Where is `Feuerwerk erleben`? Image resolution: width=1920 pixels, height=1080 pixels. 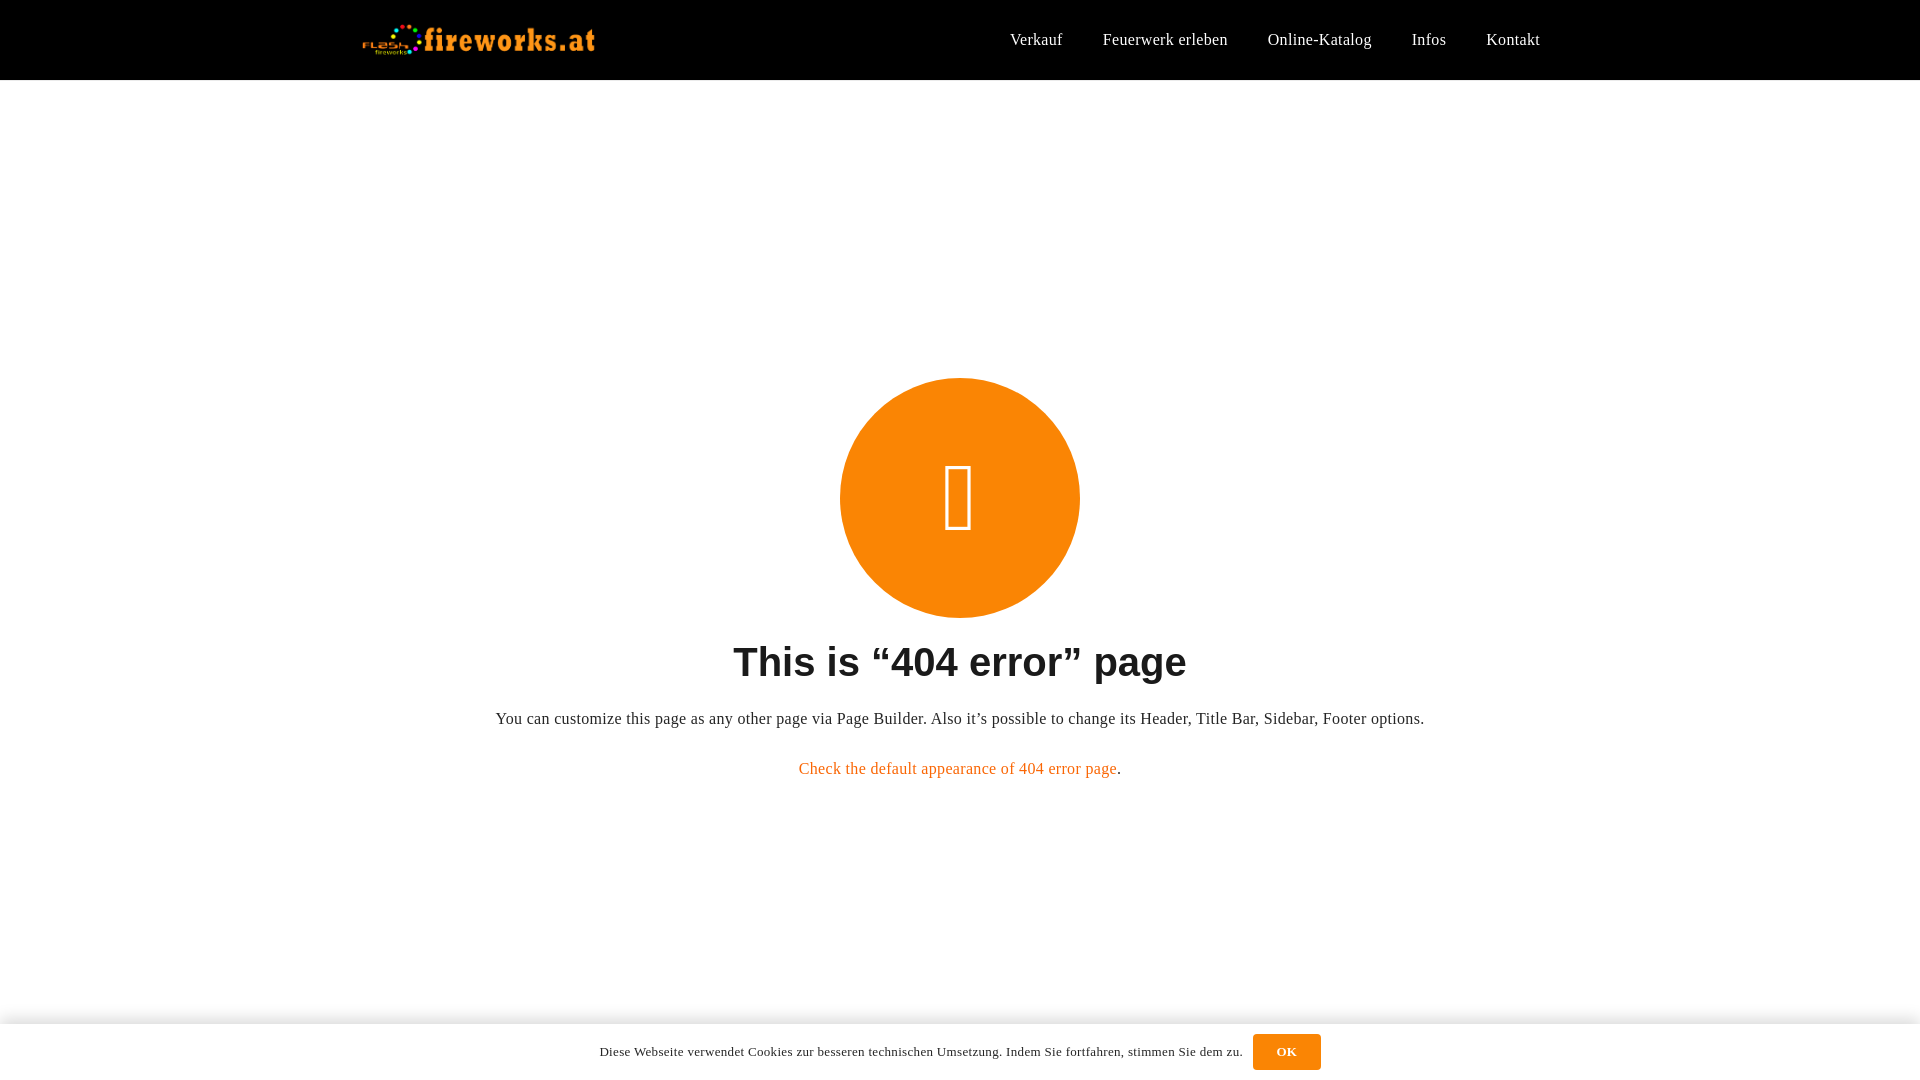 Feuerwerk erleben is located at coordinates (1165, 40).